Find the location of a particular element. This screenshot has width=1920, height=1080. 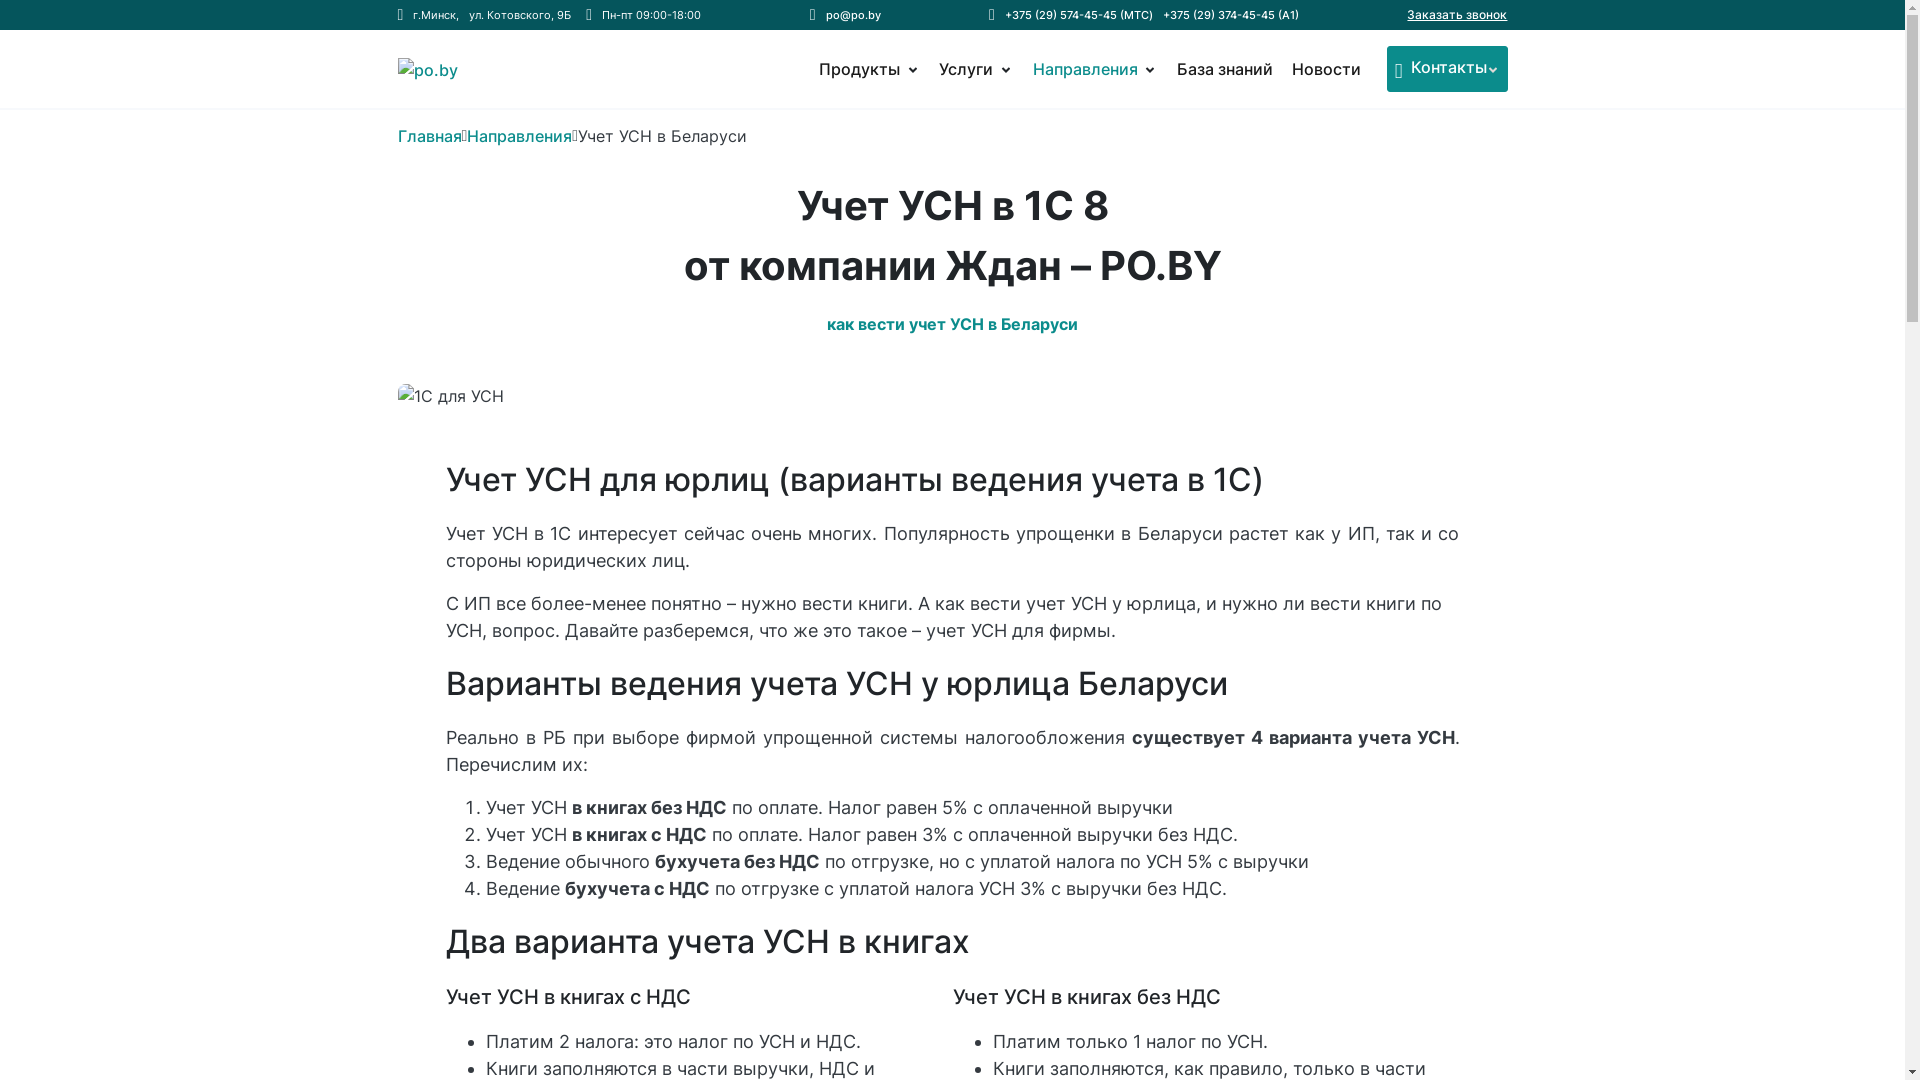

po.by is located at coordinates (480, 81).